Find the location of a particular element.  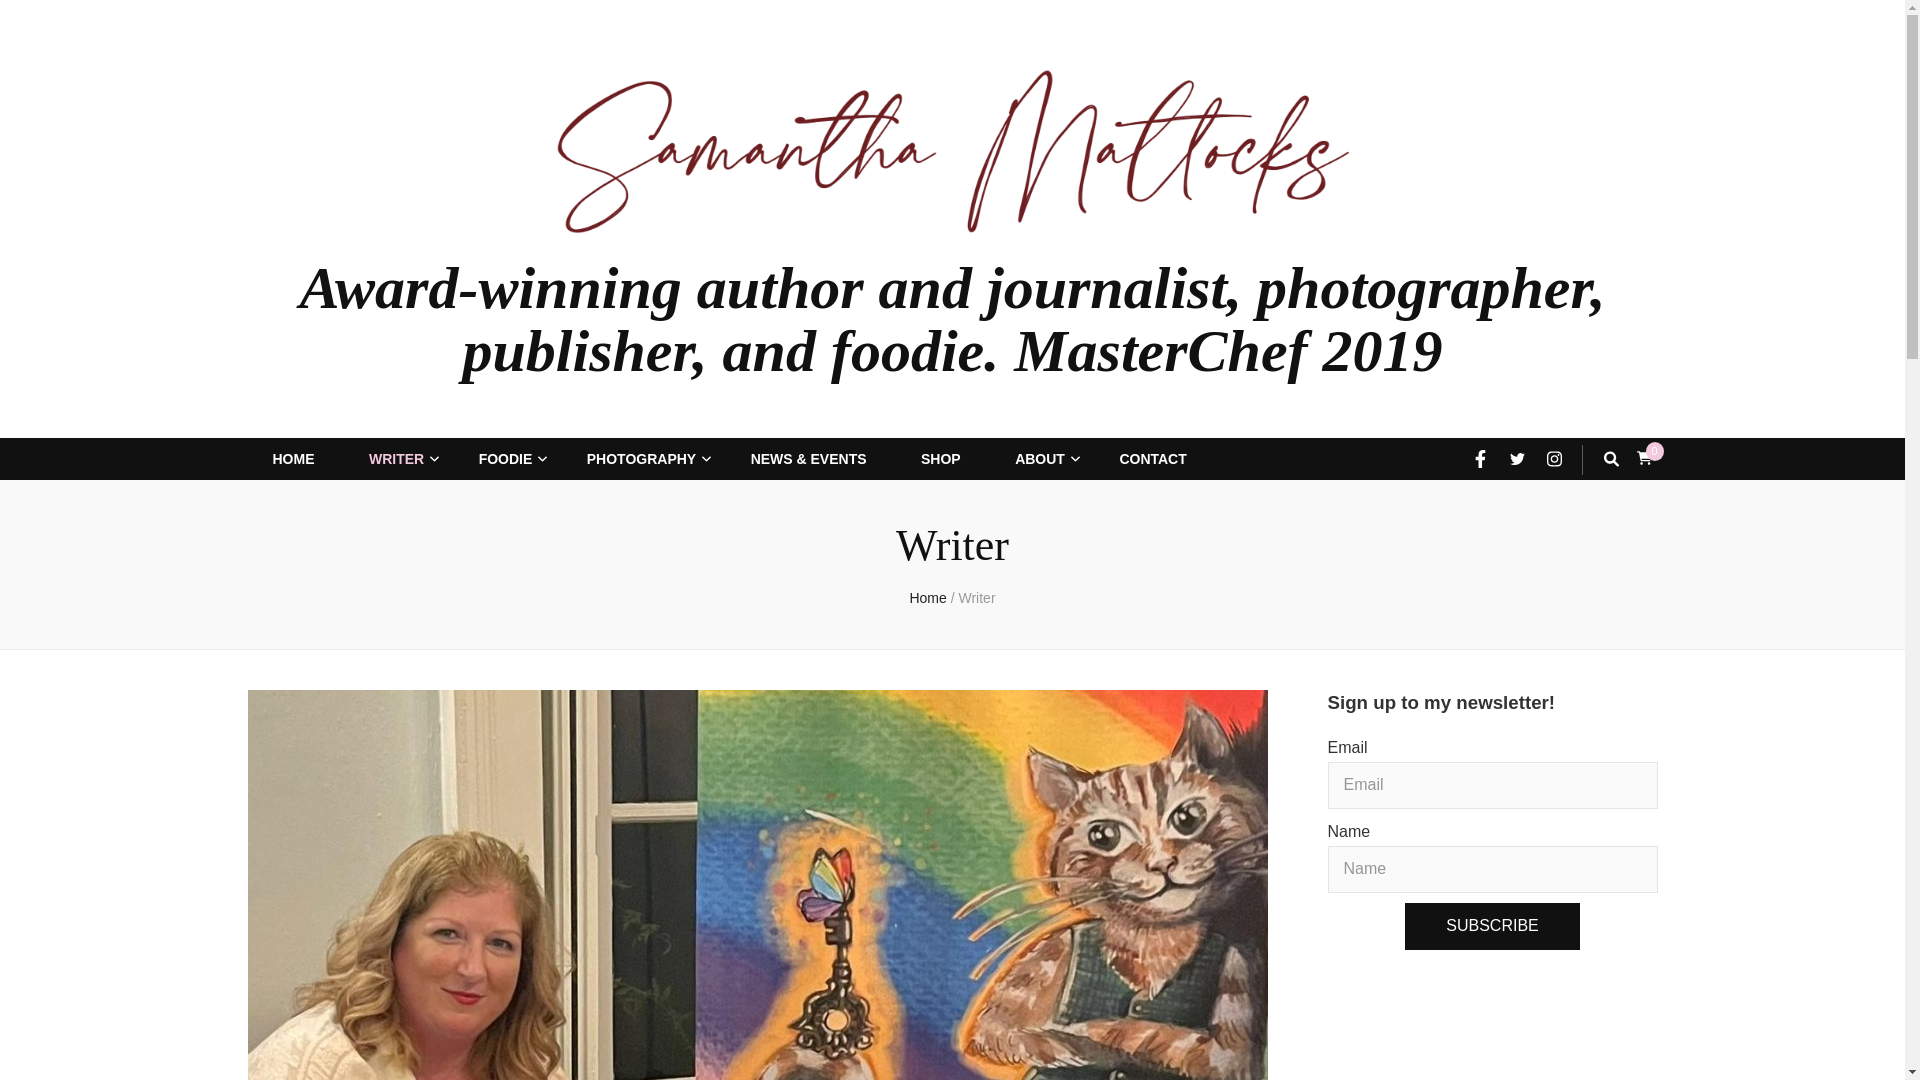

FOODIE is located at coordinates (506, 460).